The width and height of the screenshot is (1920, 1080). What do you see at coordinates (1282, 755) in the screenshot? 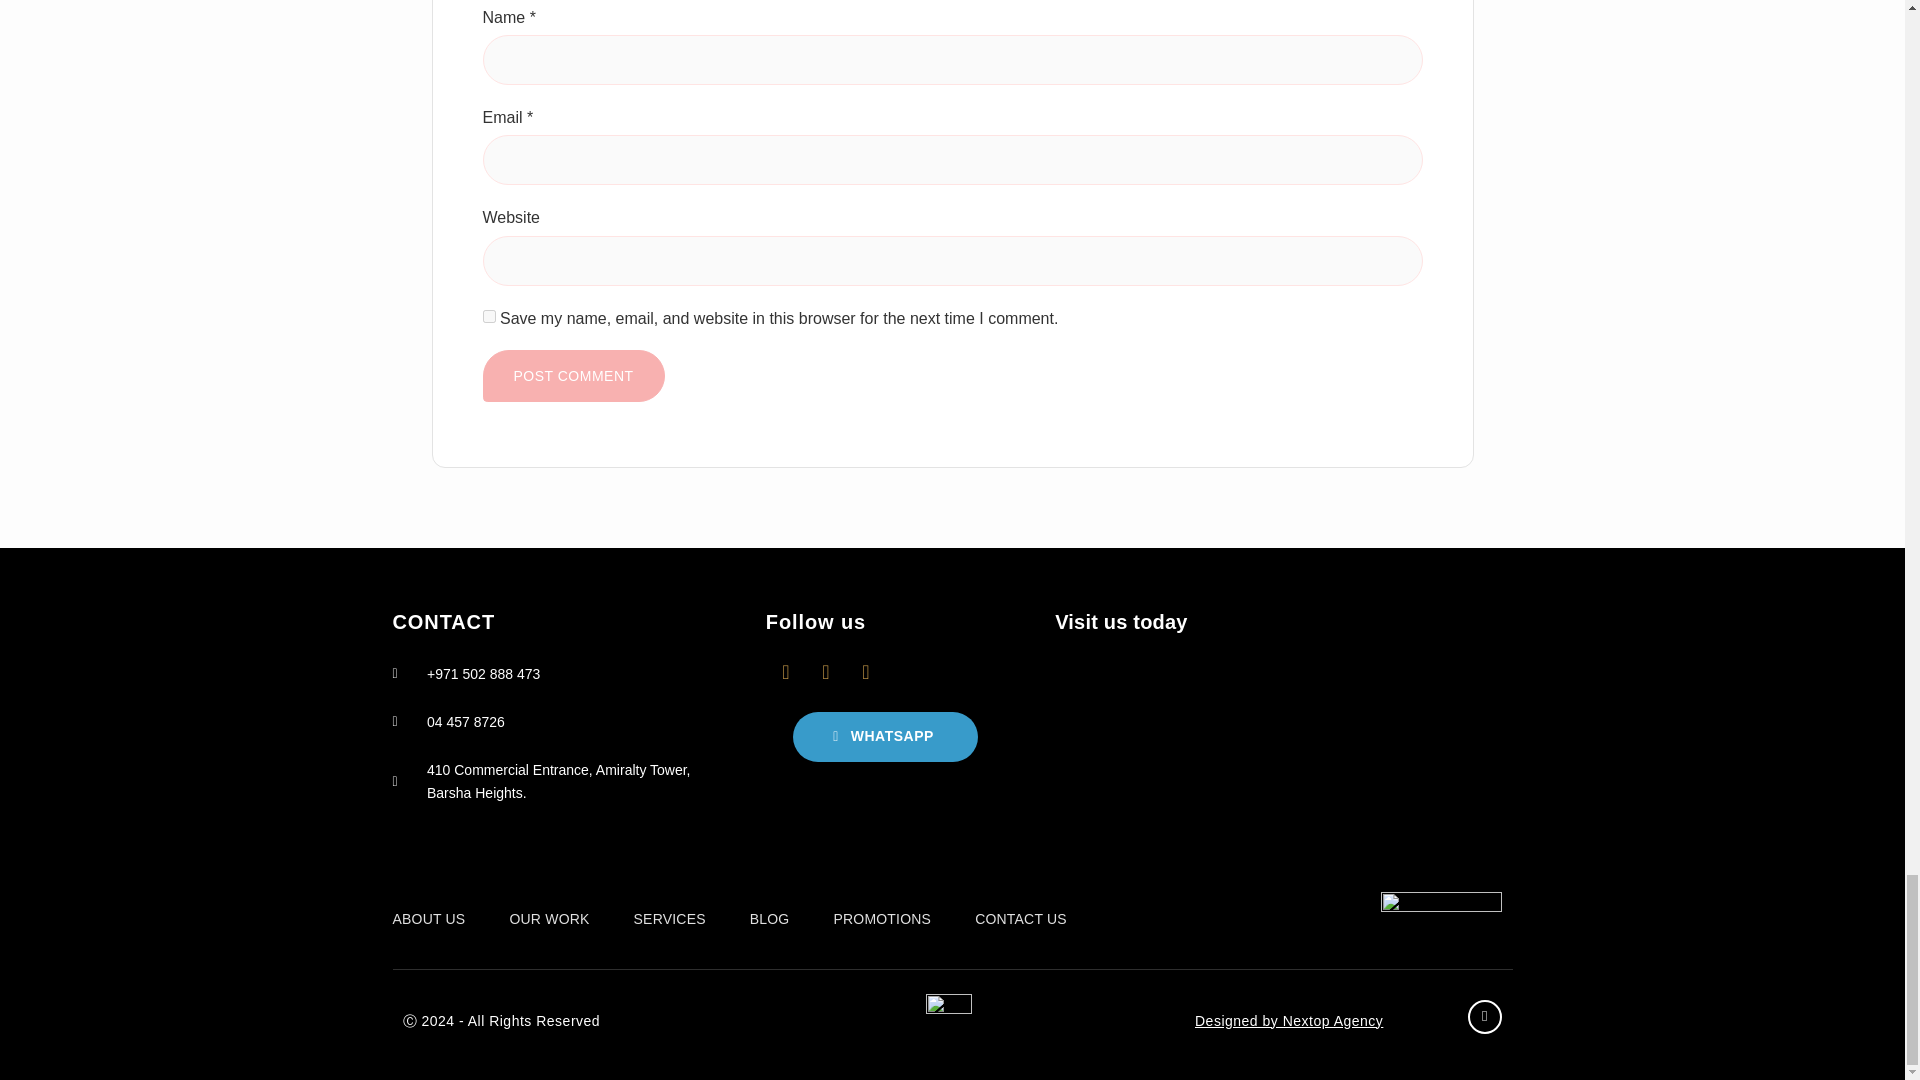
I see `glare ladies beauty salon bxb` at bounding box center [1282, 755].